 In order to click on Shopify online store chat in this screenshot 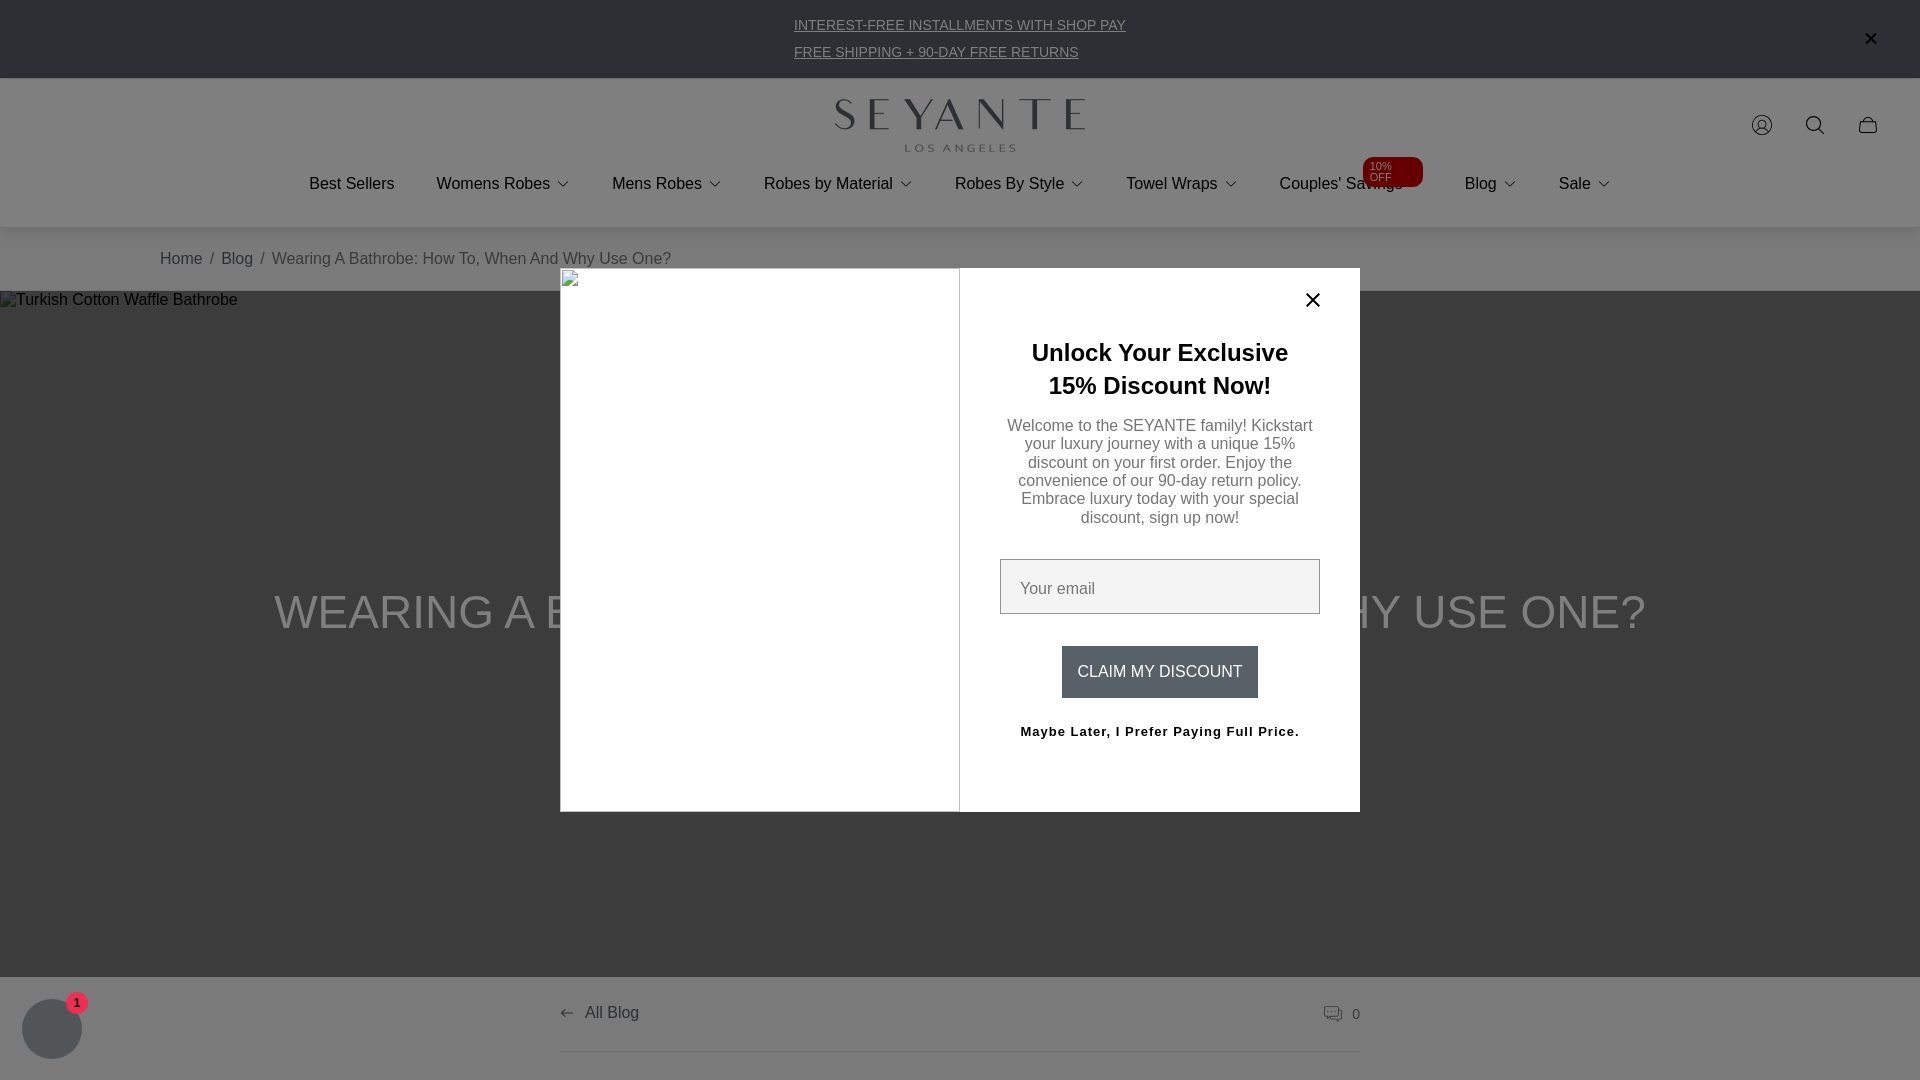, I will do `click(52, 1031)`.